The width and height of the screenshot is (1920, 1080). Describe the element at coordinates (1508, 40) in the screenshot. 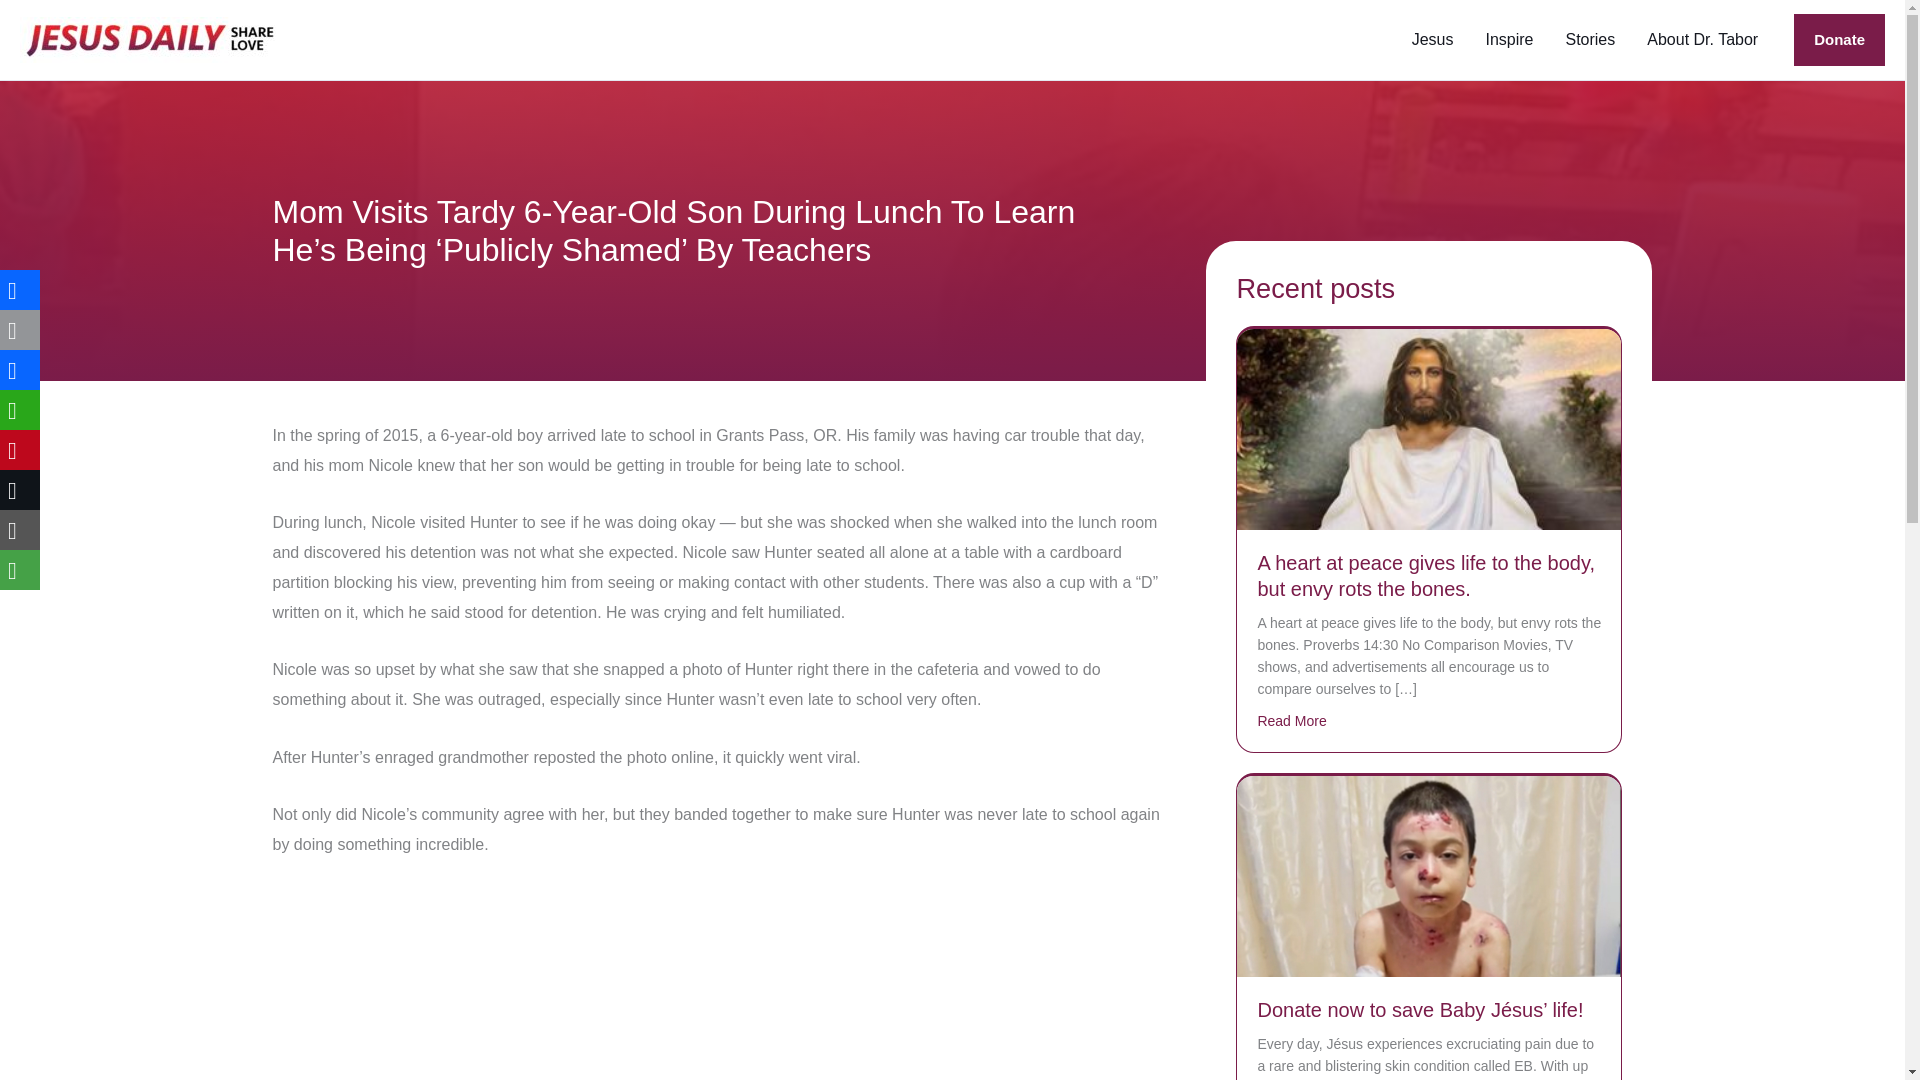

I see `Inspire` at that location.